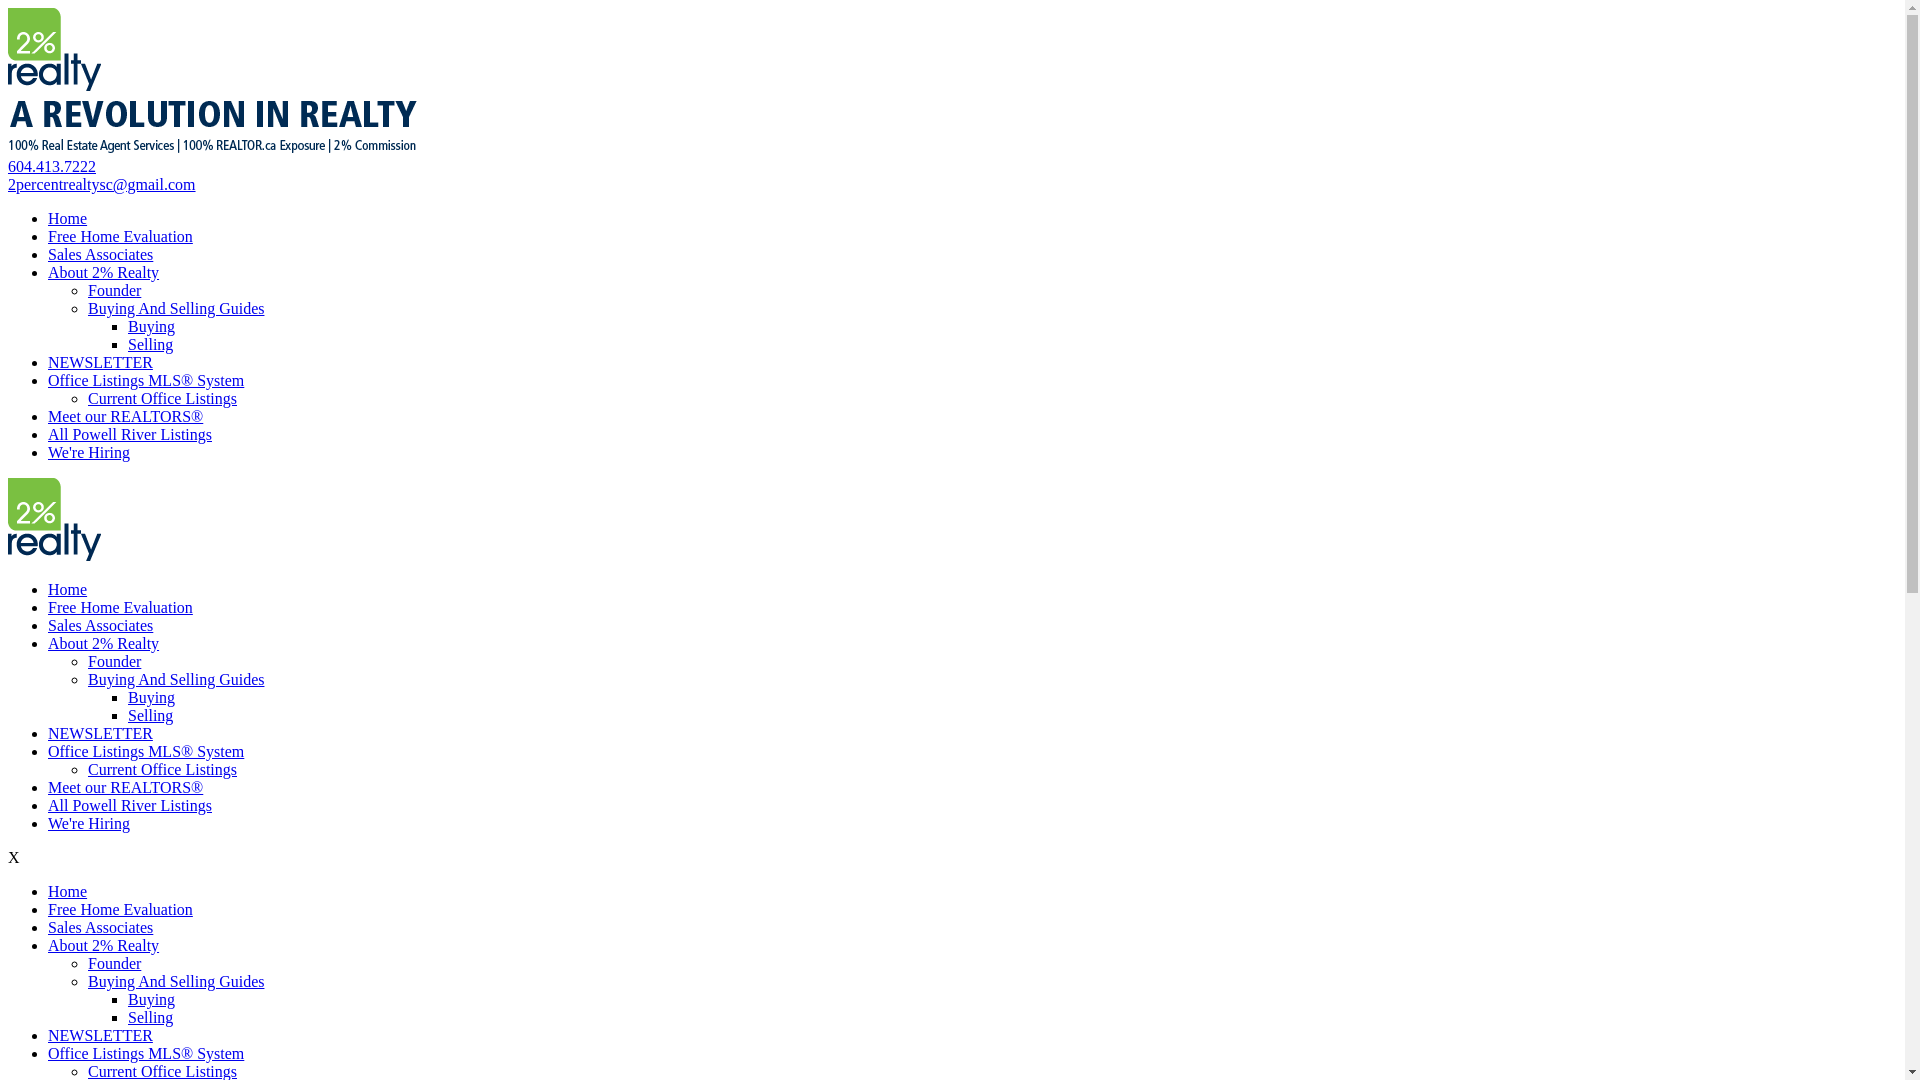 The image size is (1920, 1080). I want to click on Free Home Evaluation, so click(120, 910).